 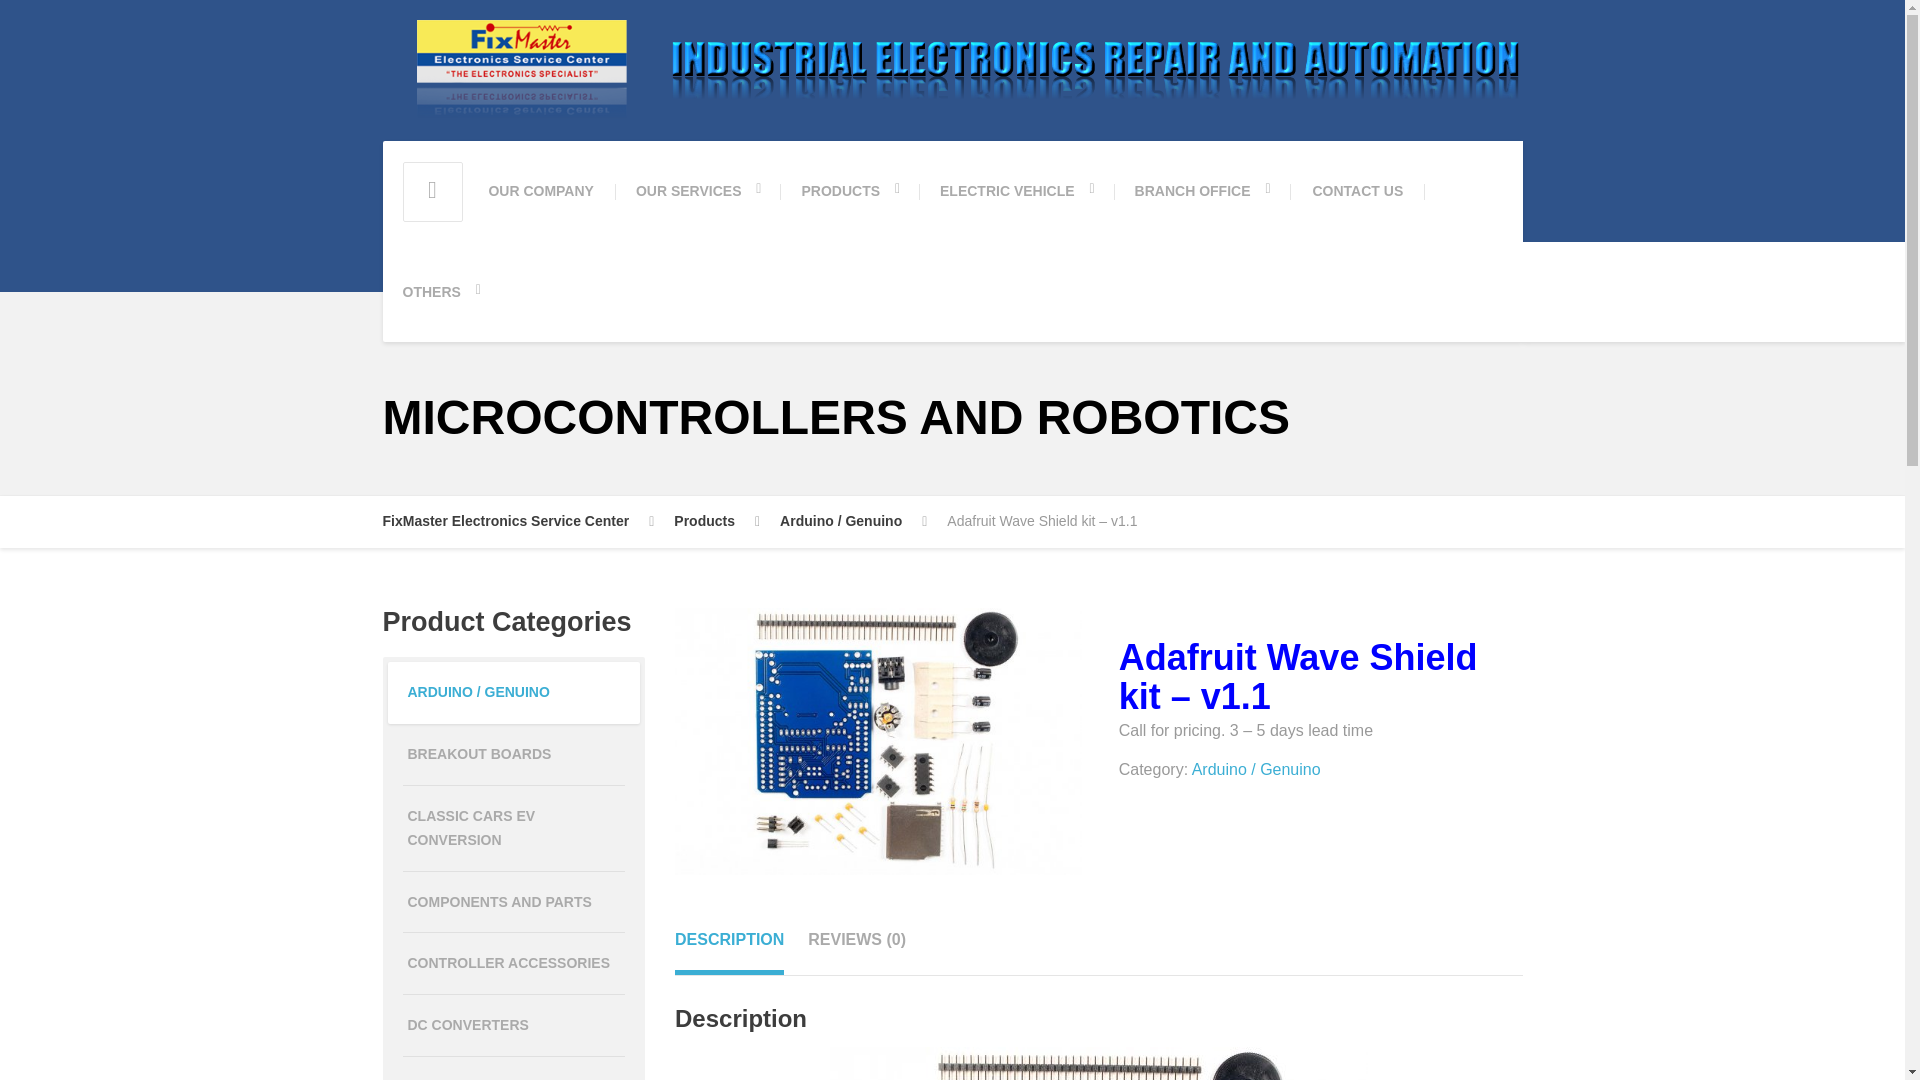 I want to click on FixMaster Electronics Service Center, so click(x=518, y=521).